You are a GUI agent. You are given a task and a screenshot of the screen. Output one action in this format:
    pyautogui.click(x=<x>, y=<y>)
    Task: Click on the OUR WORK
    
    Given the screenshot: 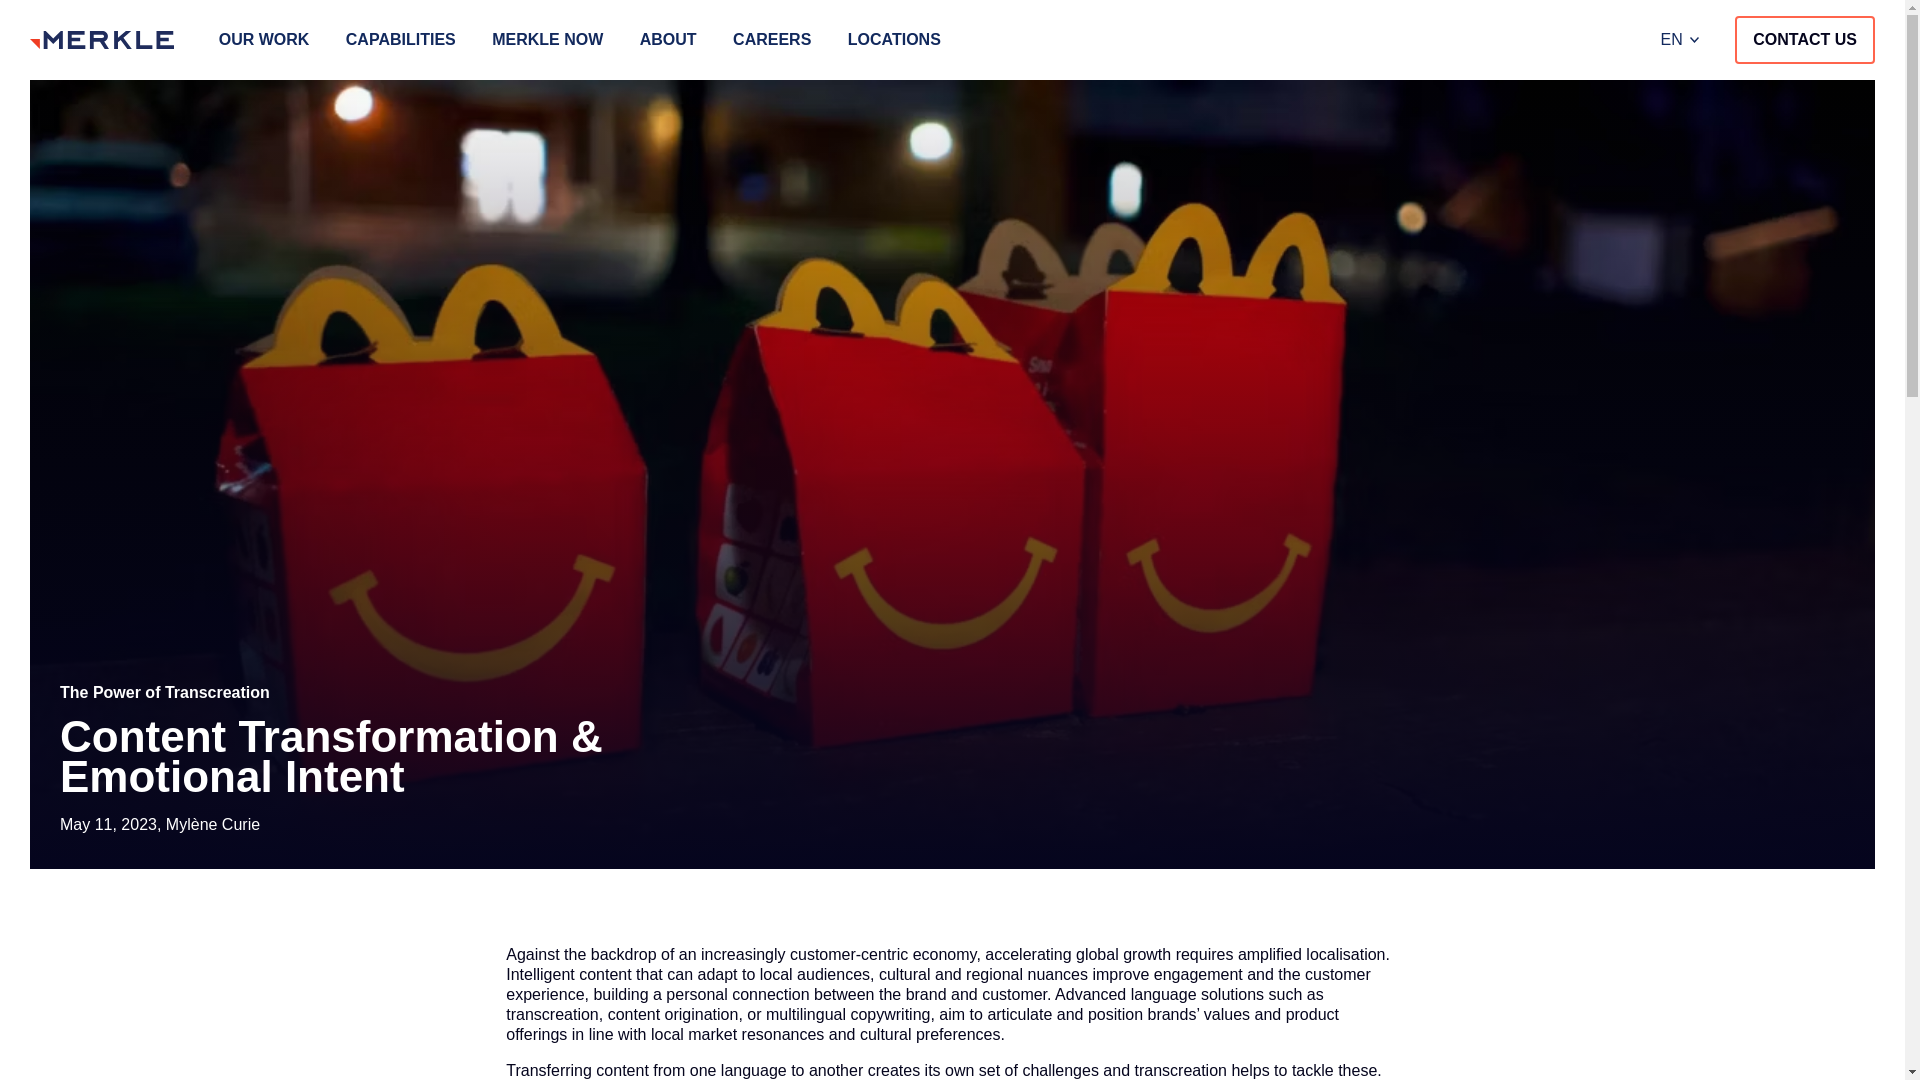 What is the action you would take?
    pyautogui.click(x=264, y=40)
    